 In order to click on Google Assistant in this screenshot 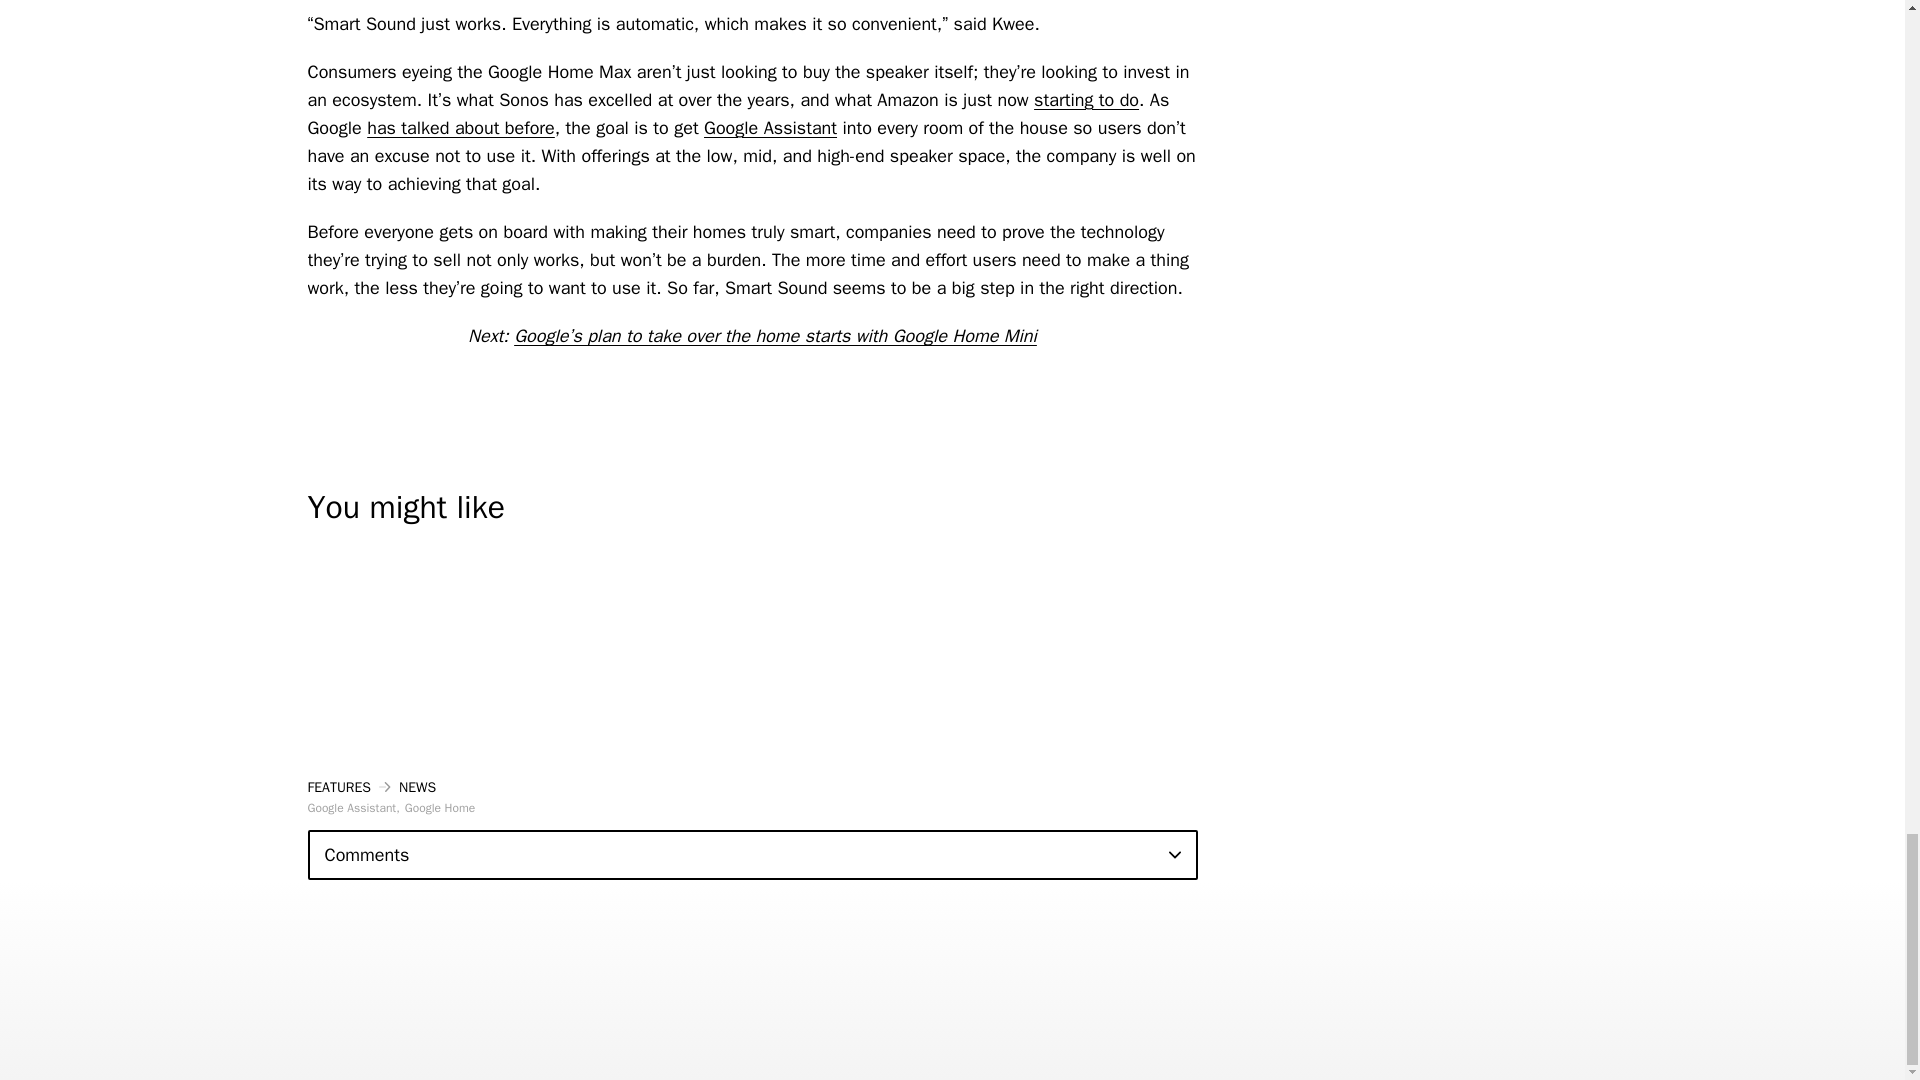, I will do `click(353, 808)`.